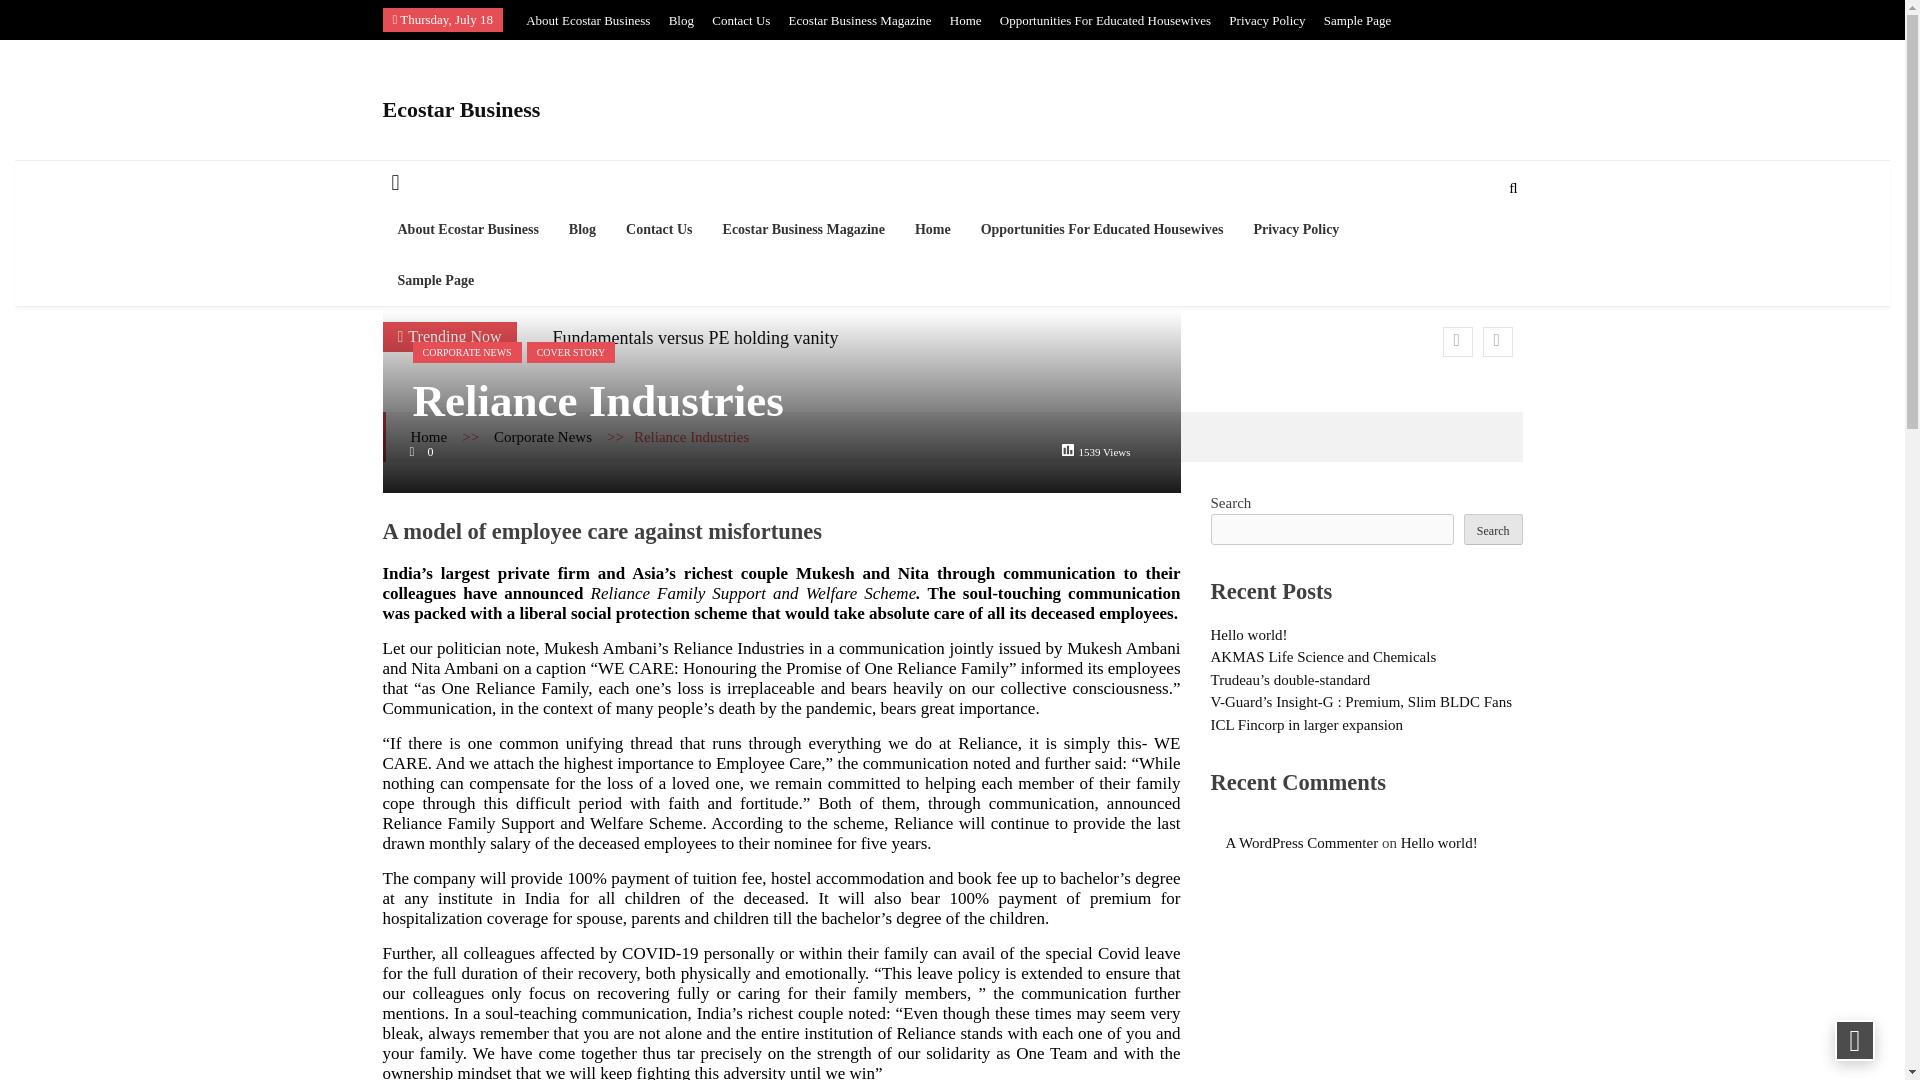 The height and width of the screenshot is (1080, 1920). I want to click on Privacy Policy, so click(1296, 229).